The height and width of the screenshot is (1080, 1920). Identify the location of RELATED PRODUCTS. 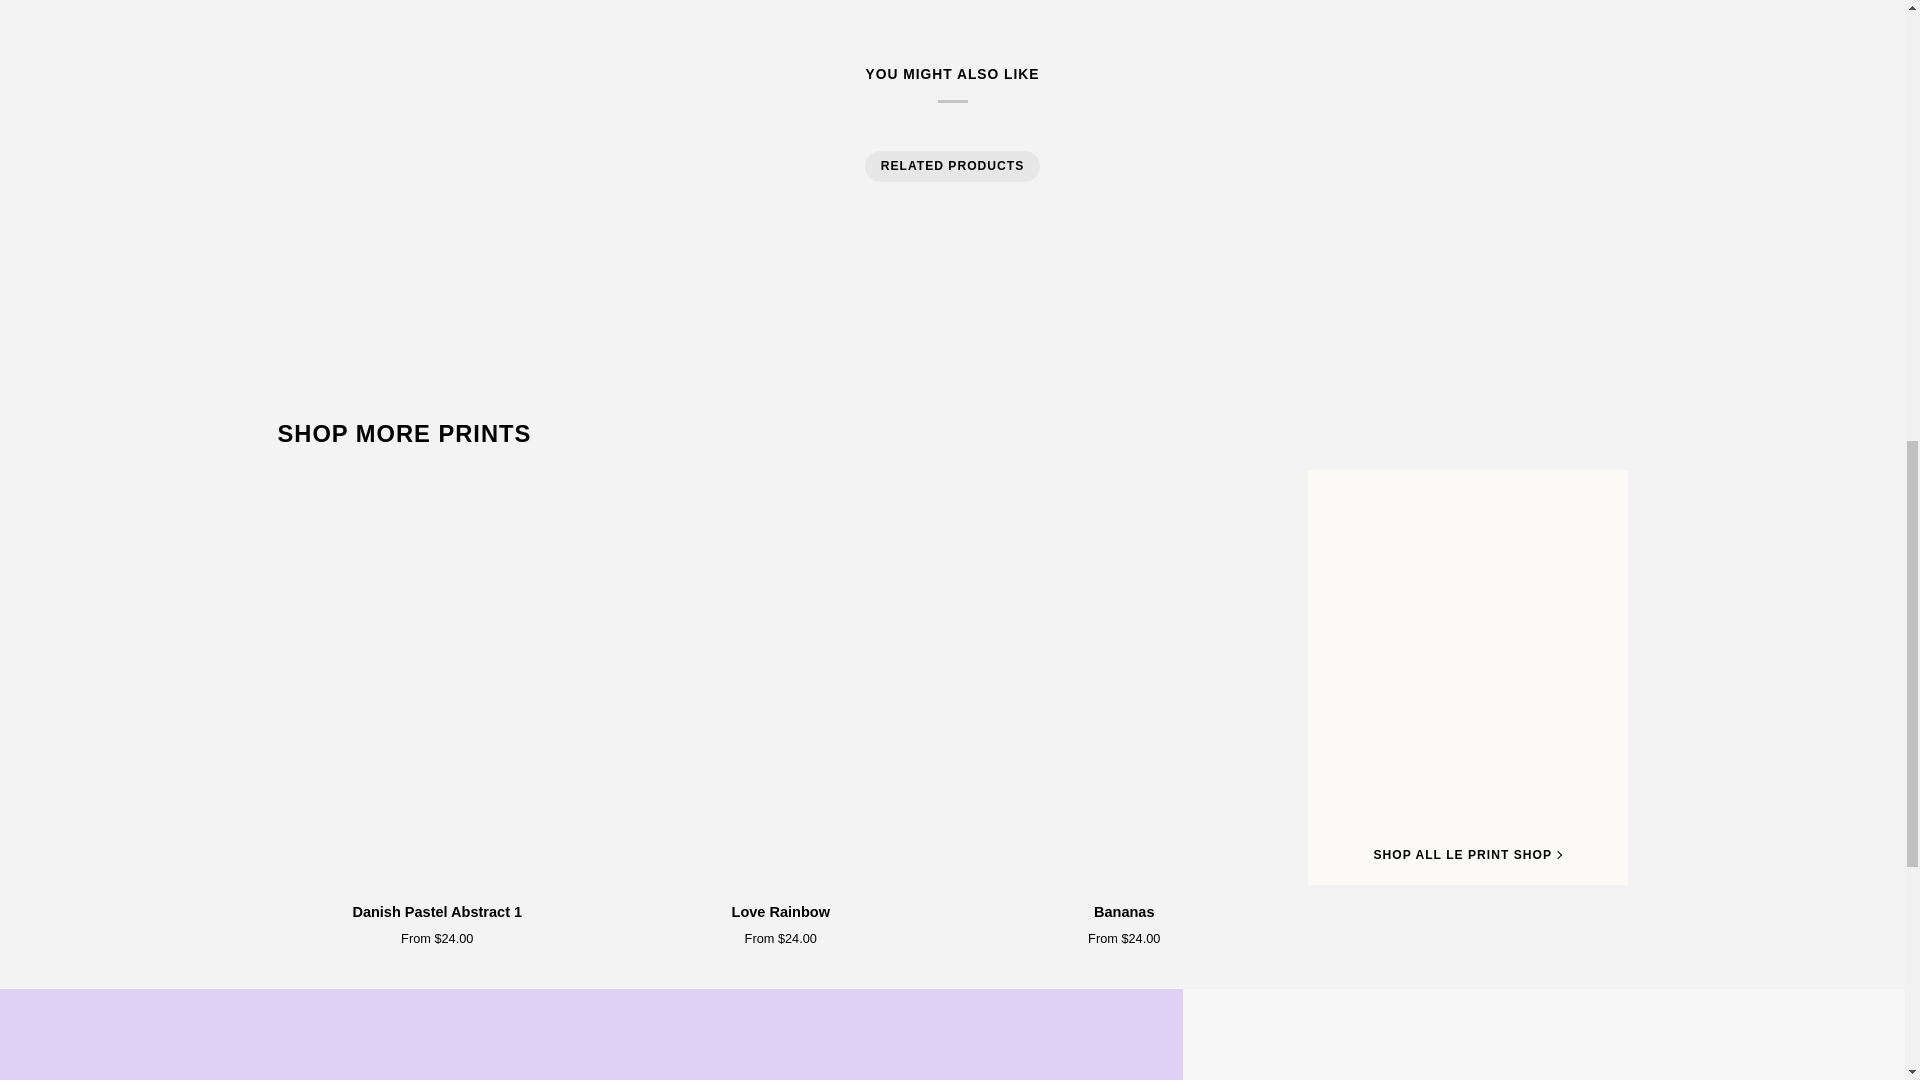
(953, 166).